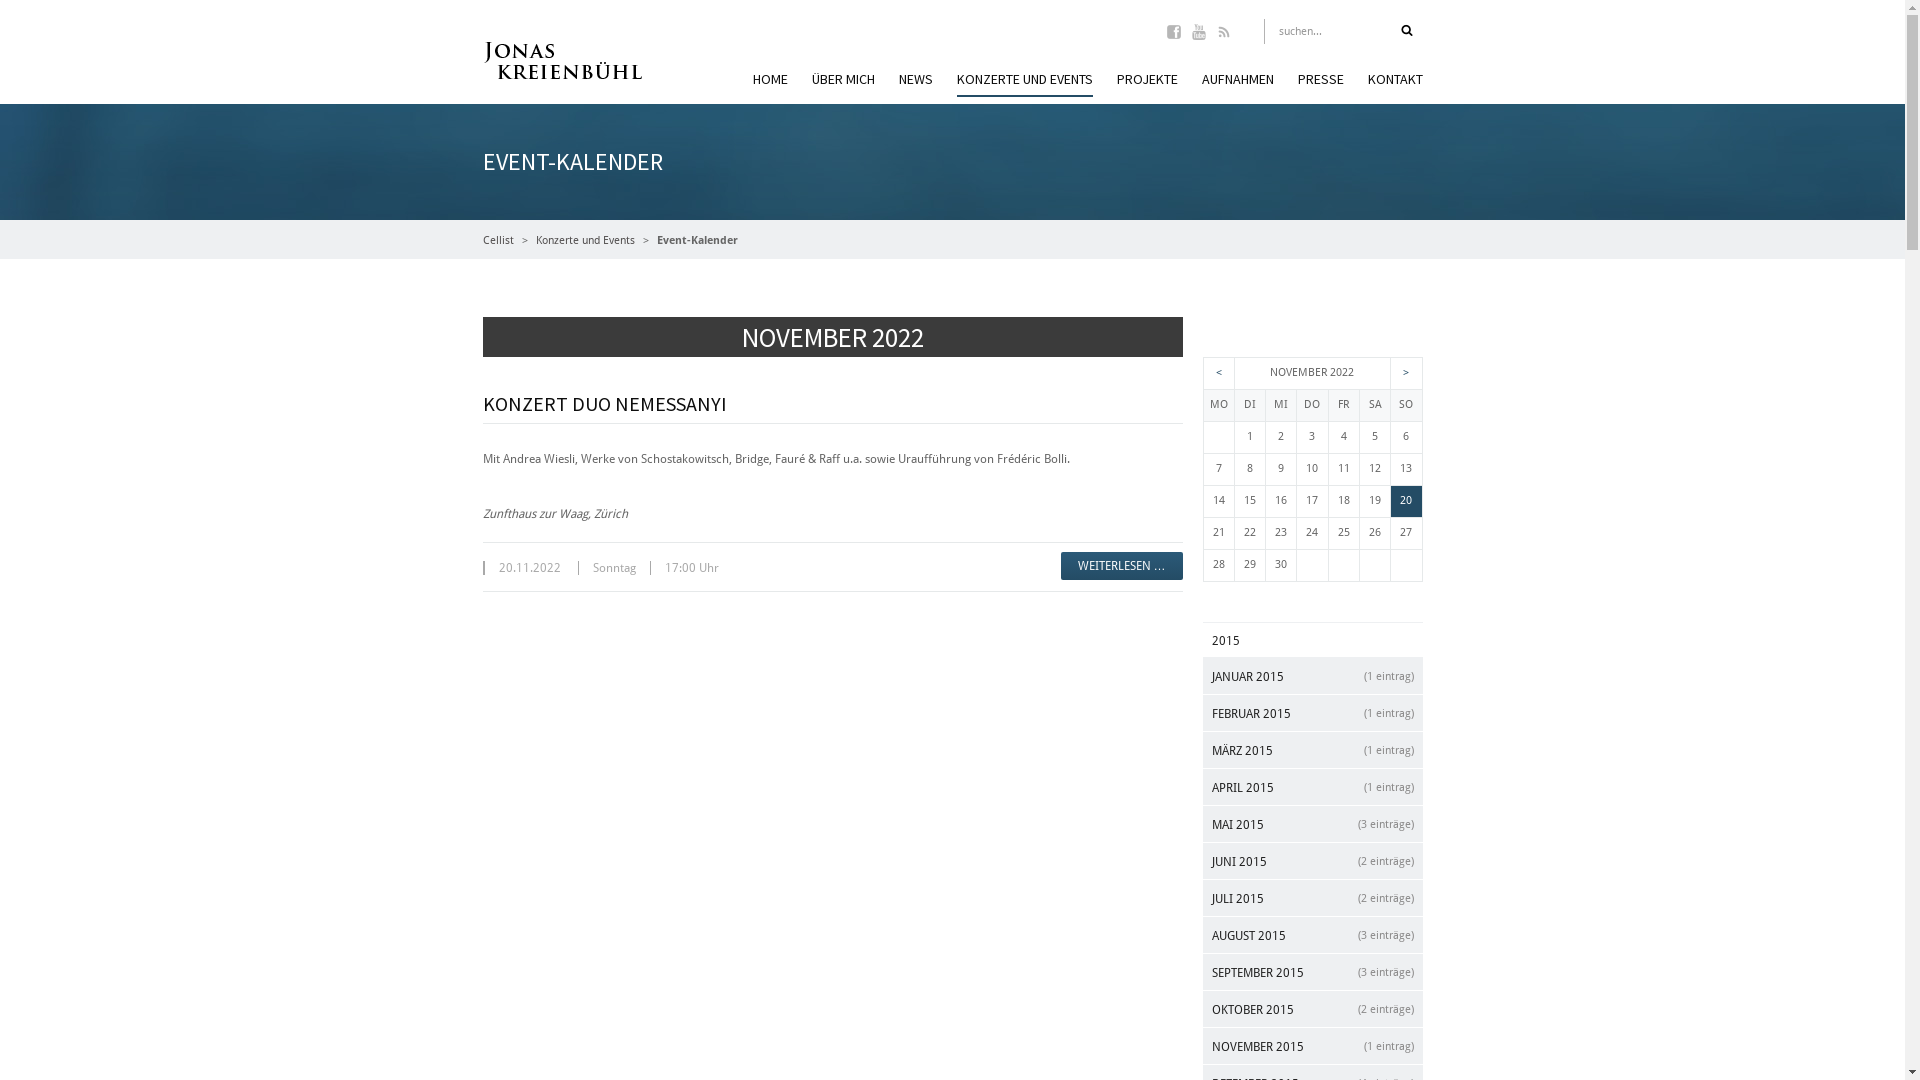 This screenshot has width=1920, height=1080. What do you see at coordinates (1146, 82) in the screenshot?
I see `PROJEKTE` at bounding box center [1146, 82].